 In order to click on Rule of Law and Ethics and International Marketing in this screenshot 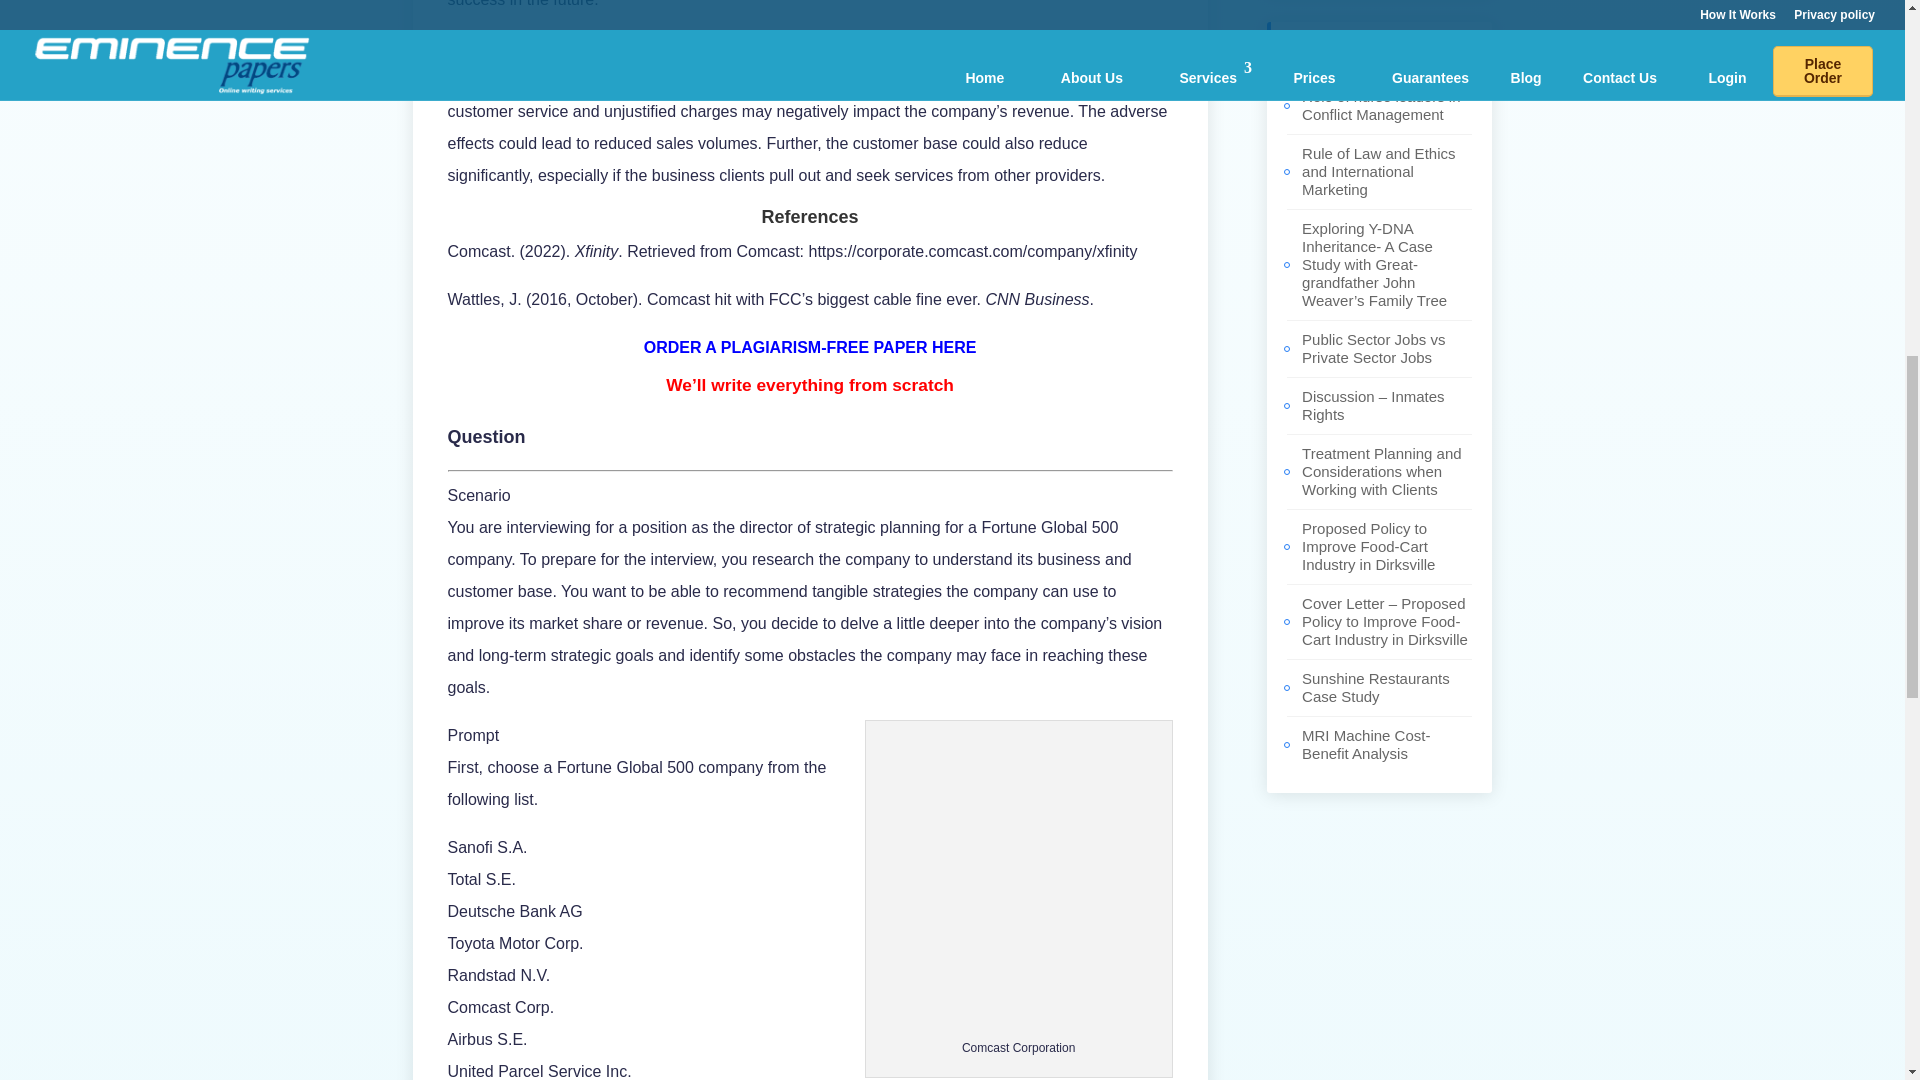, I will do `click(1378, 170)`.